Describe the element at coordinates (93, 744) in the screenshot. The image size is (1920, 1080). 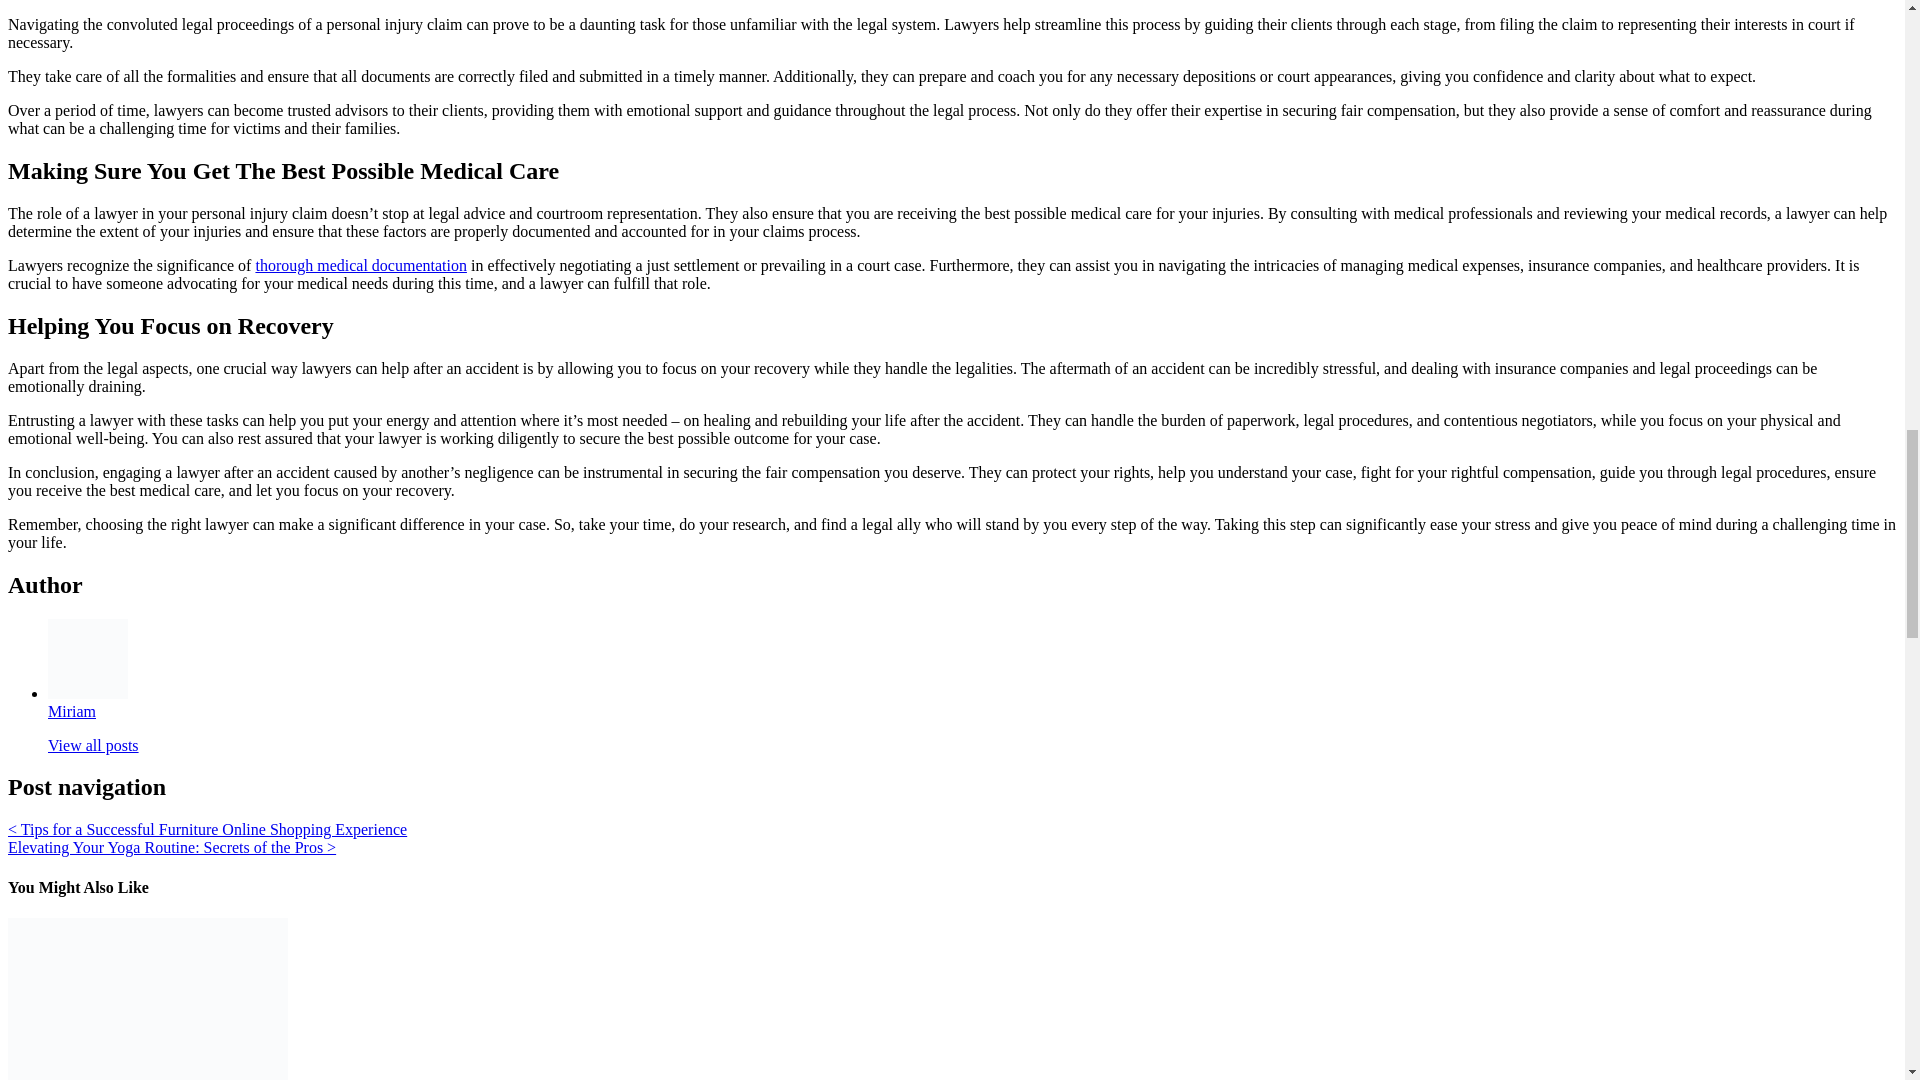
I see `View all posts` at that location.